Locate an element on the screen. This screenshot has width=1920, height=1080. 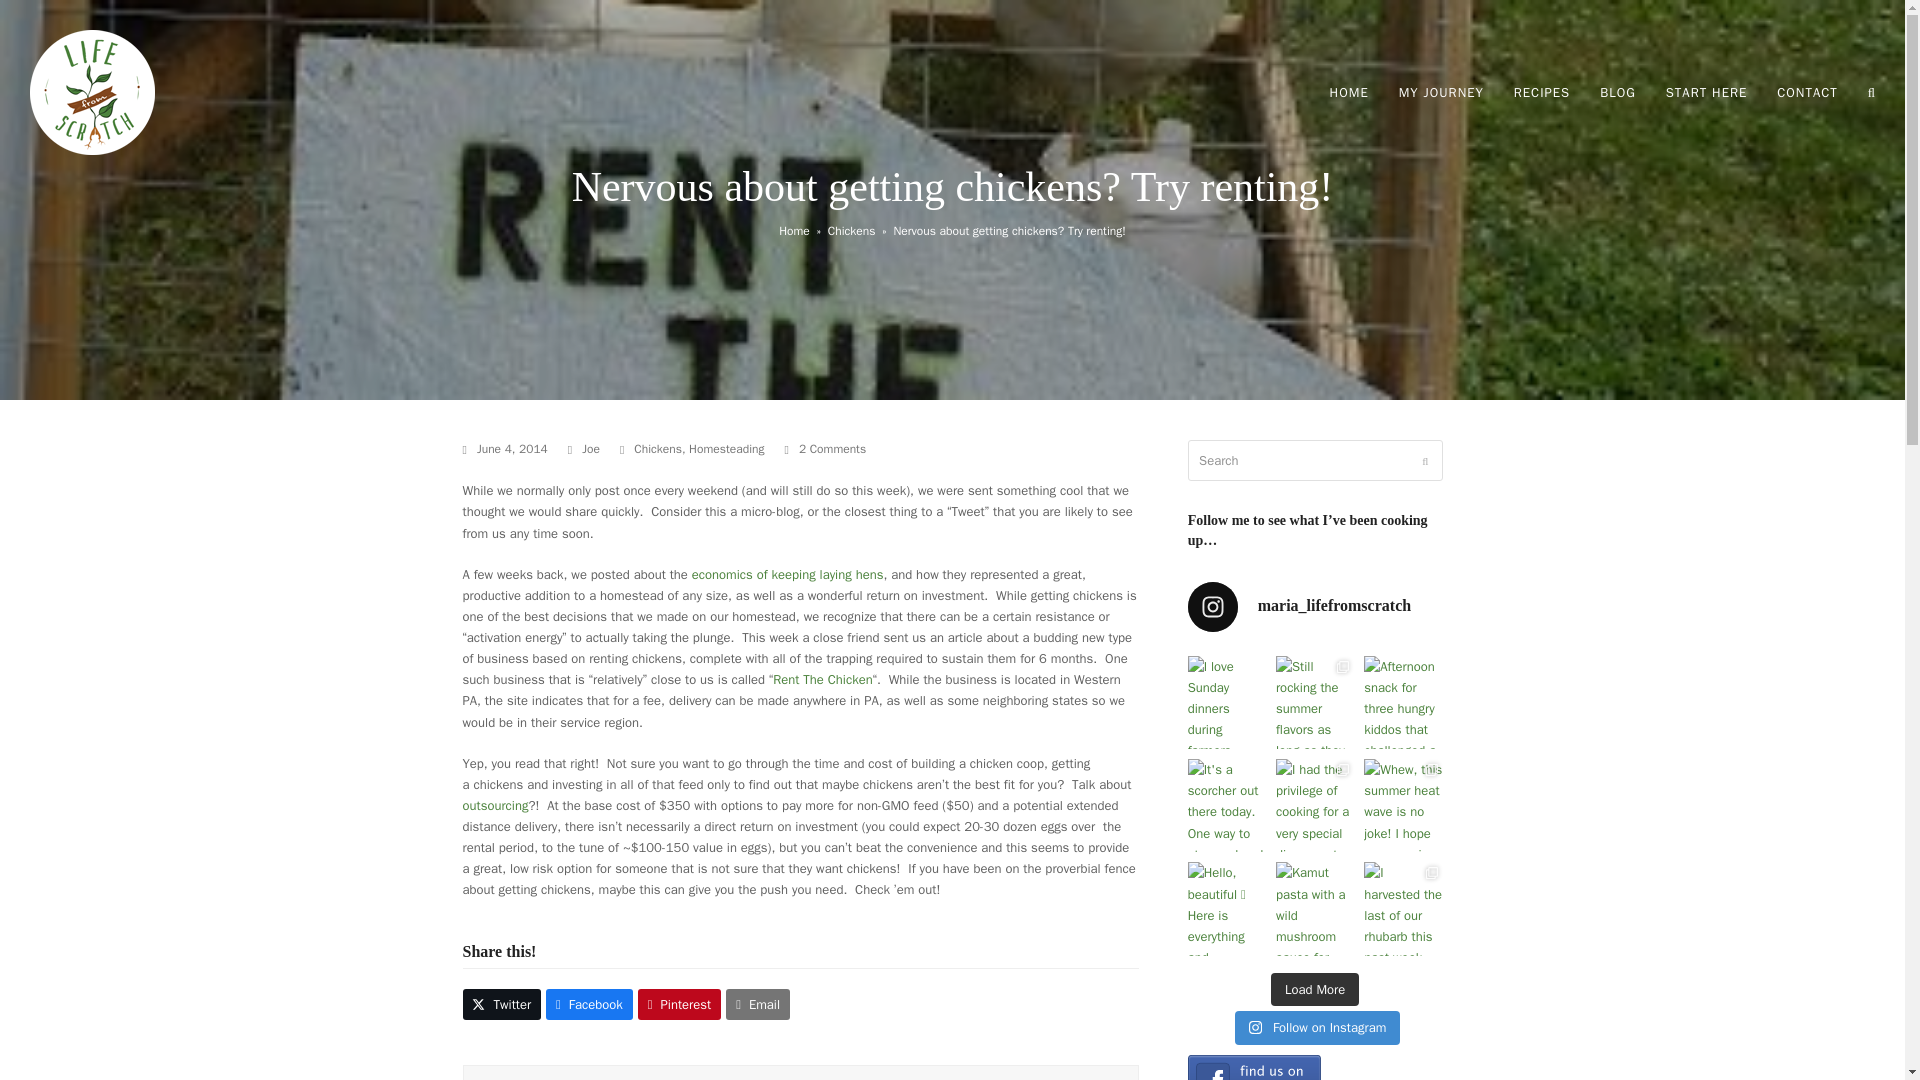
Email is located at coordinates (757, 1004).